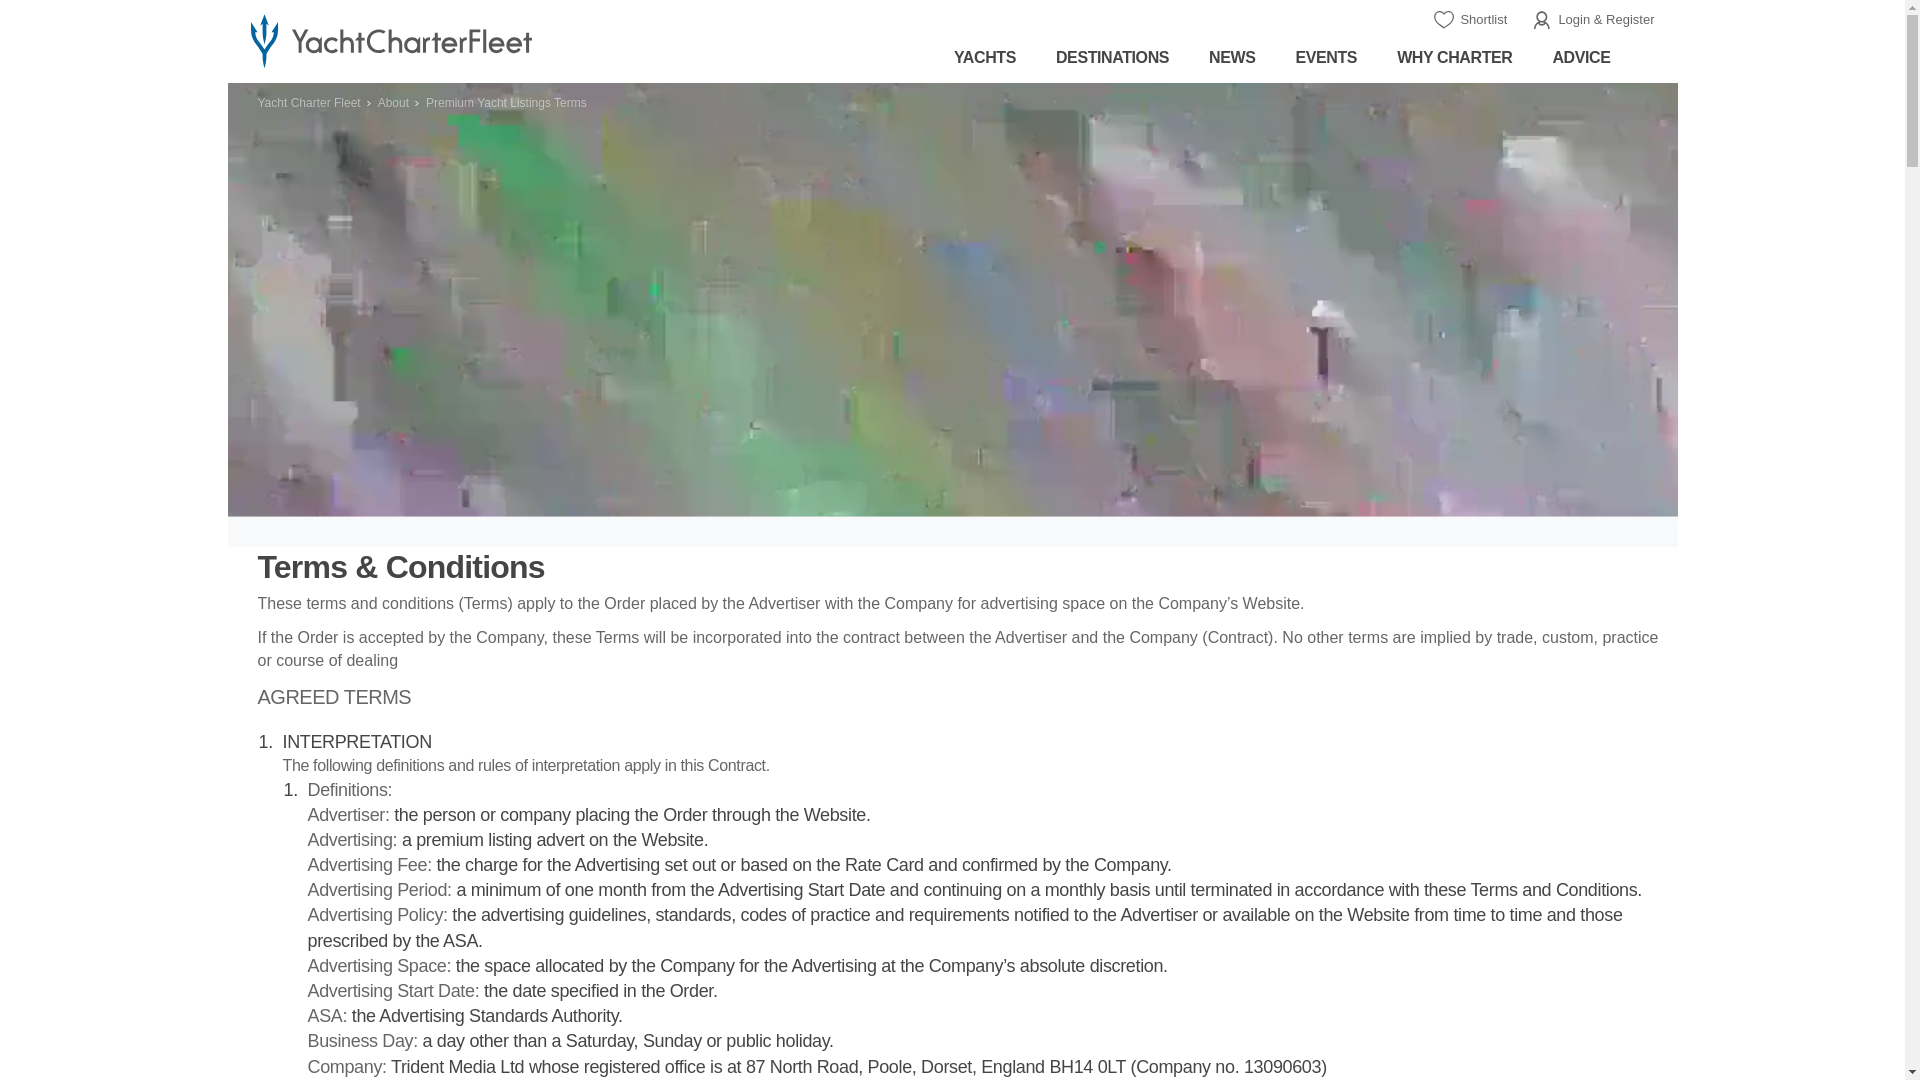  Describe the element at coordinates (452, 40) in the screenshot. I see `Back to Homepage` at that location.